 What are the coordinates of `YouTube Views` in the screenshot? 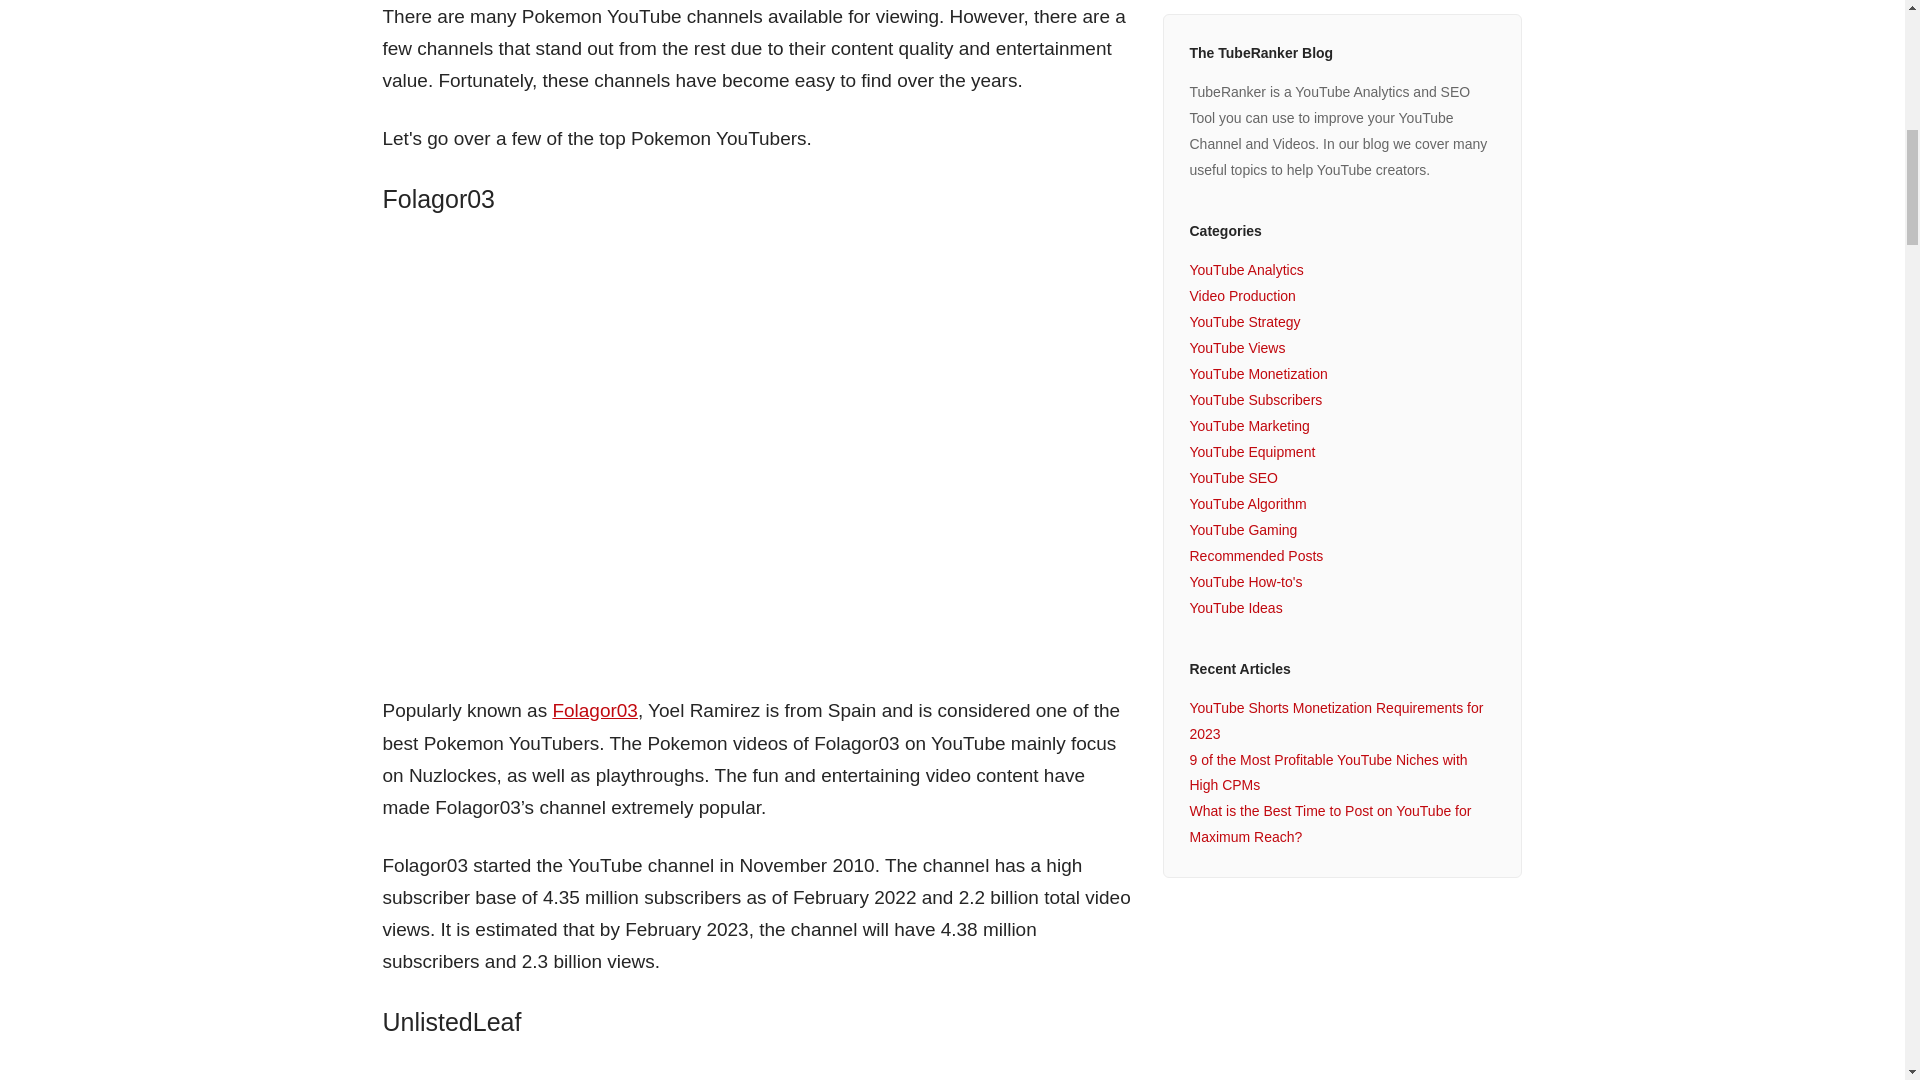 It's located at (1236, 348).